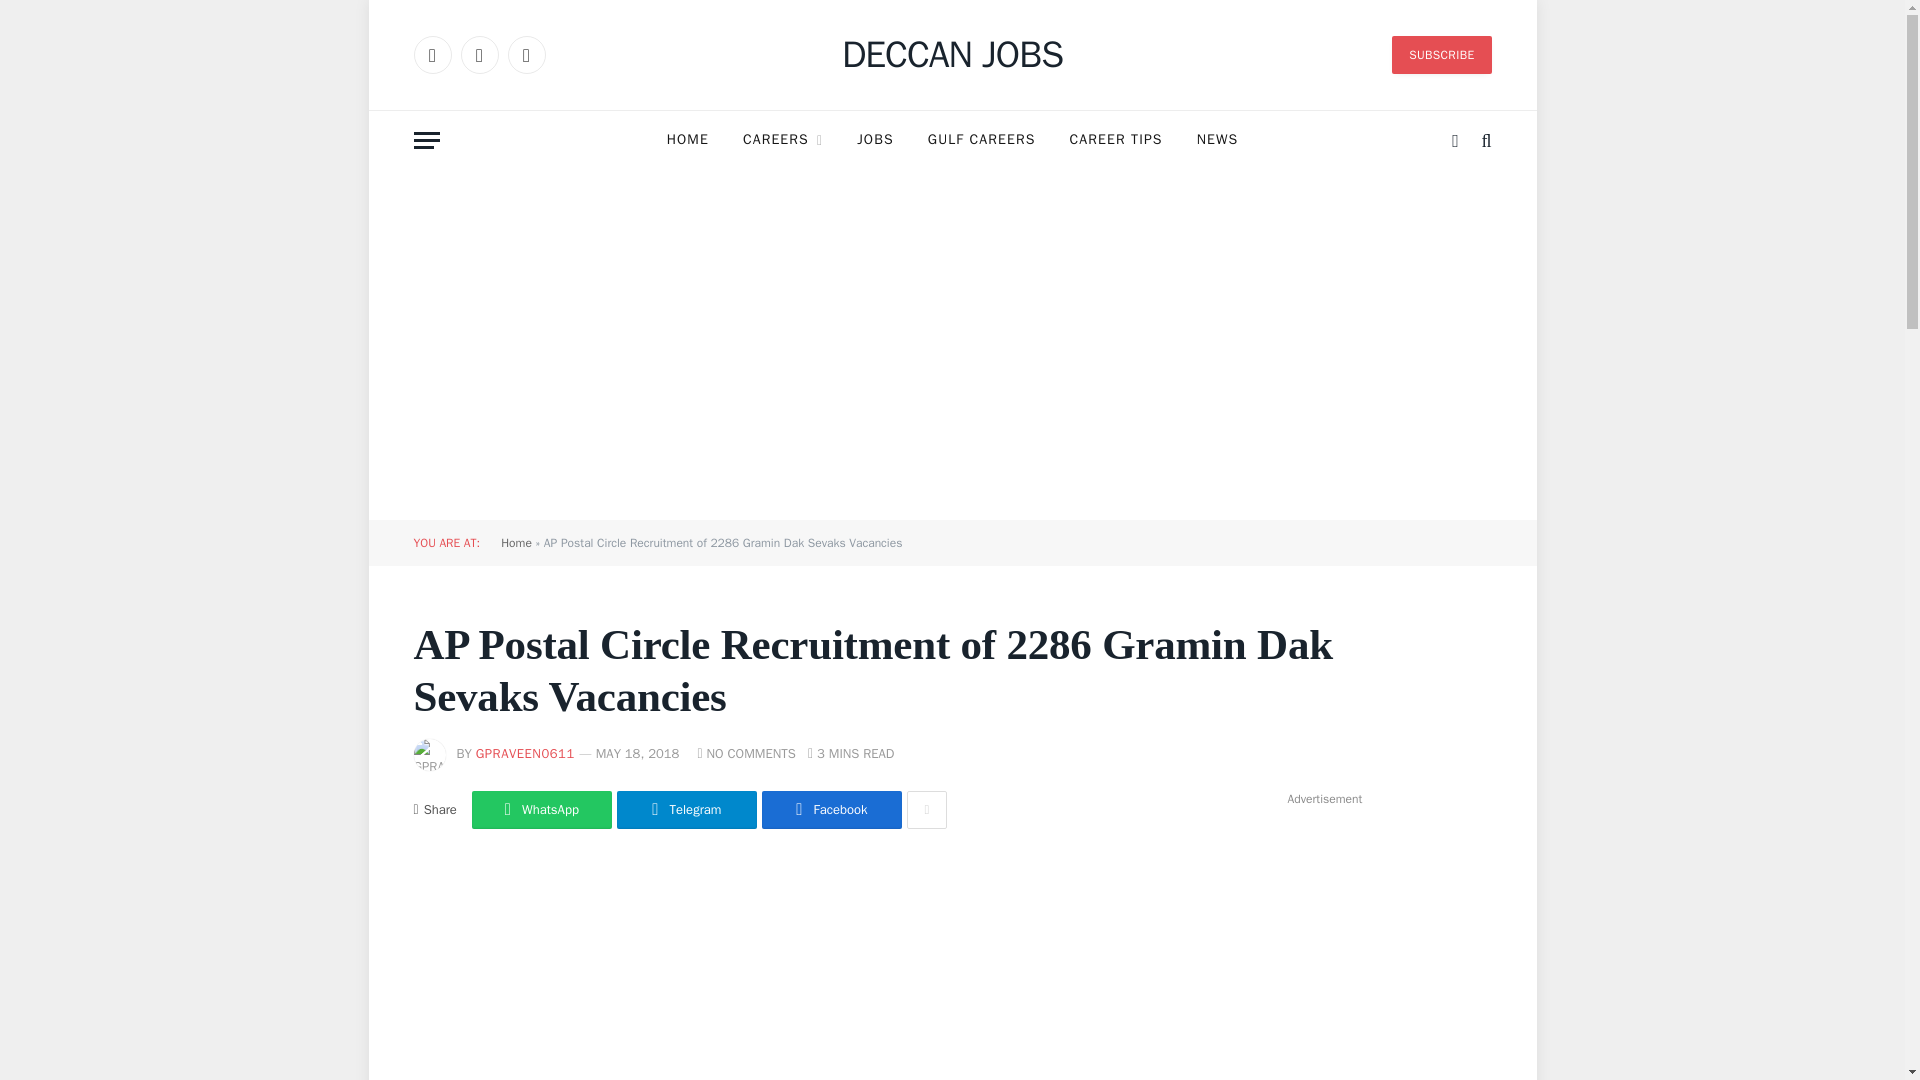 This screenshot has width=1920, height=1080. What do you see at coordinates (432, 54) in the screenshot?
I see `Facebook` at bounding box center [432, 54].